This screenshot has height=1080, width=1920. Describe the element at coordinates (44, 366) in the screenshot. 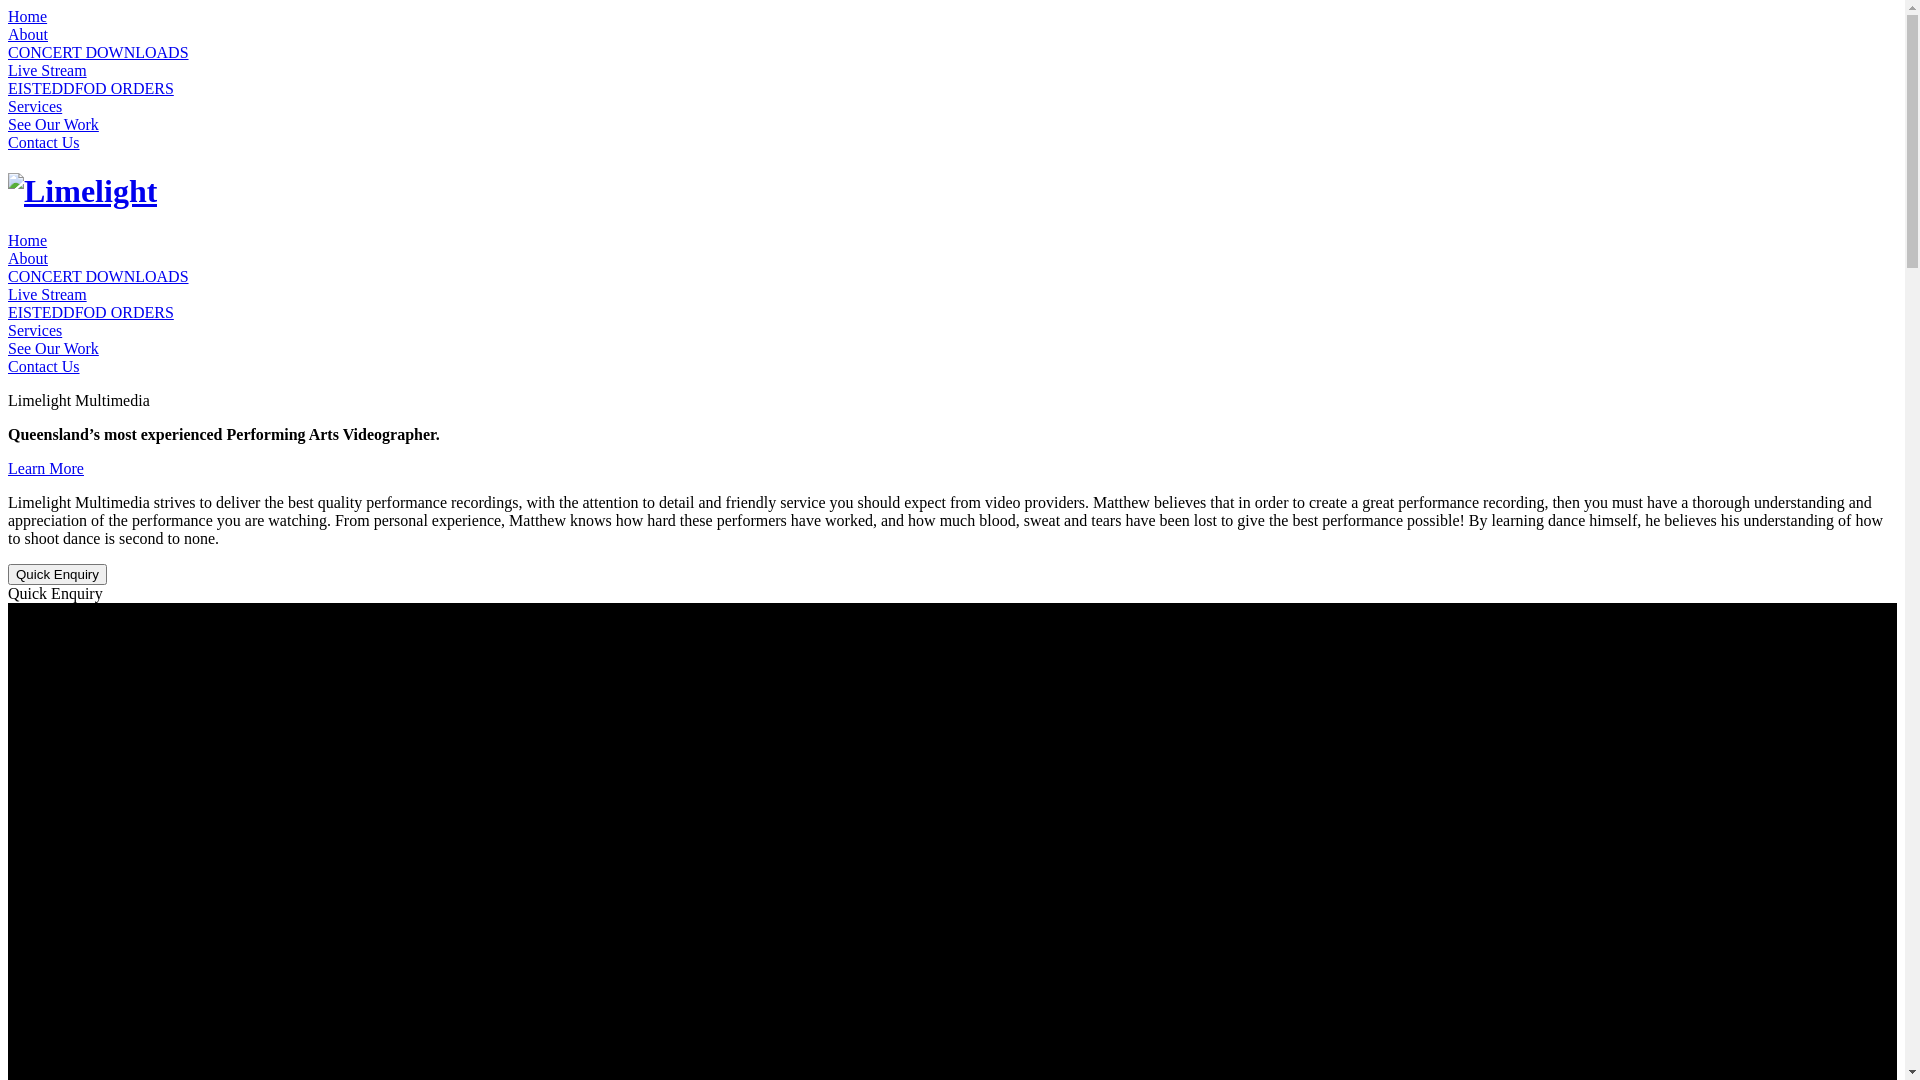

I see `Contact Us` at that location.